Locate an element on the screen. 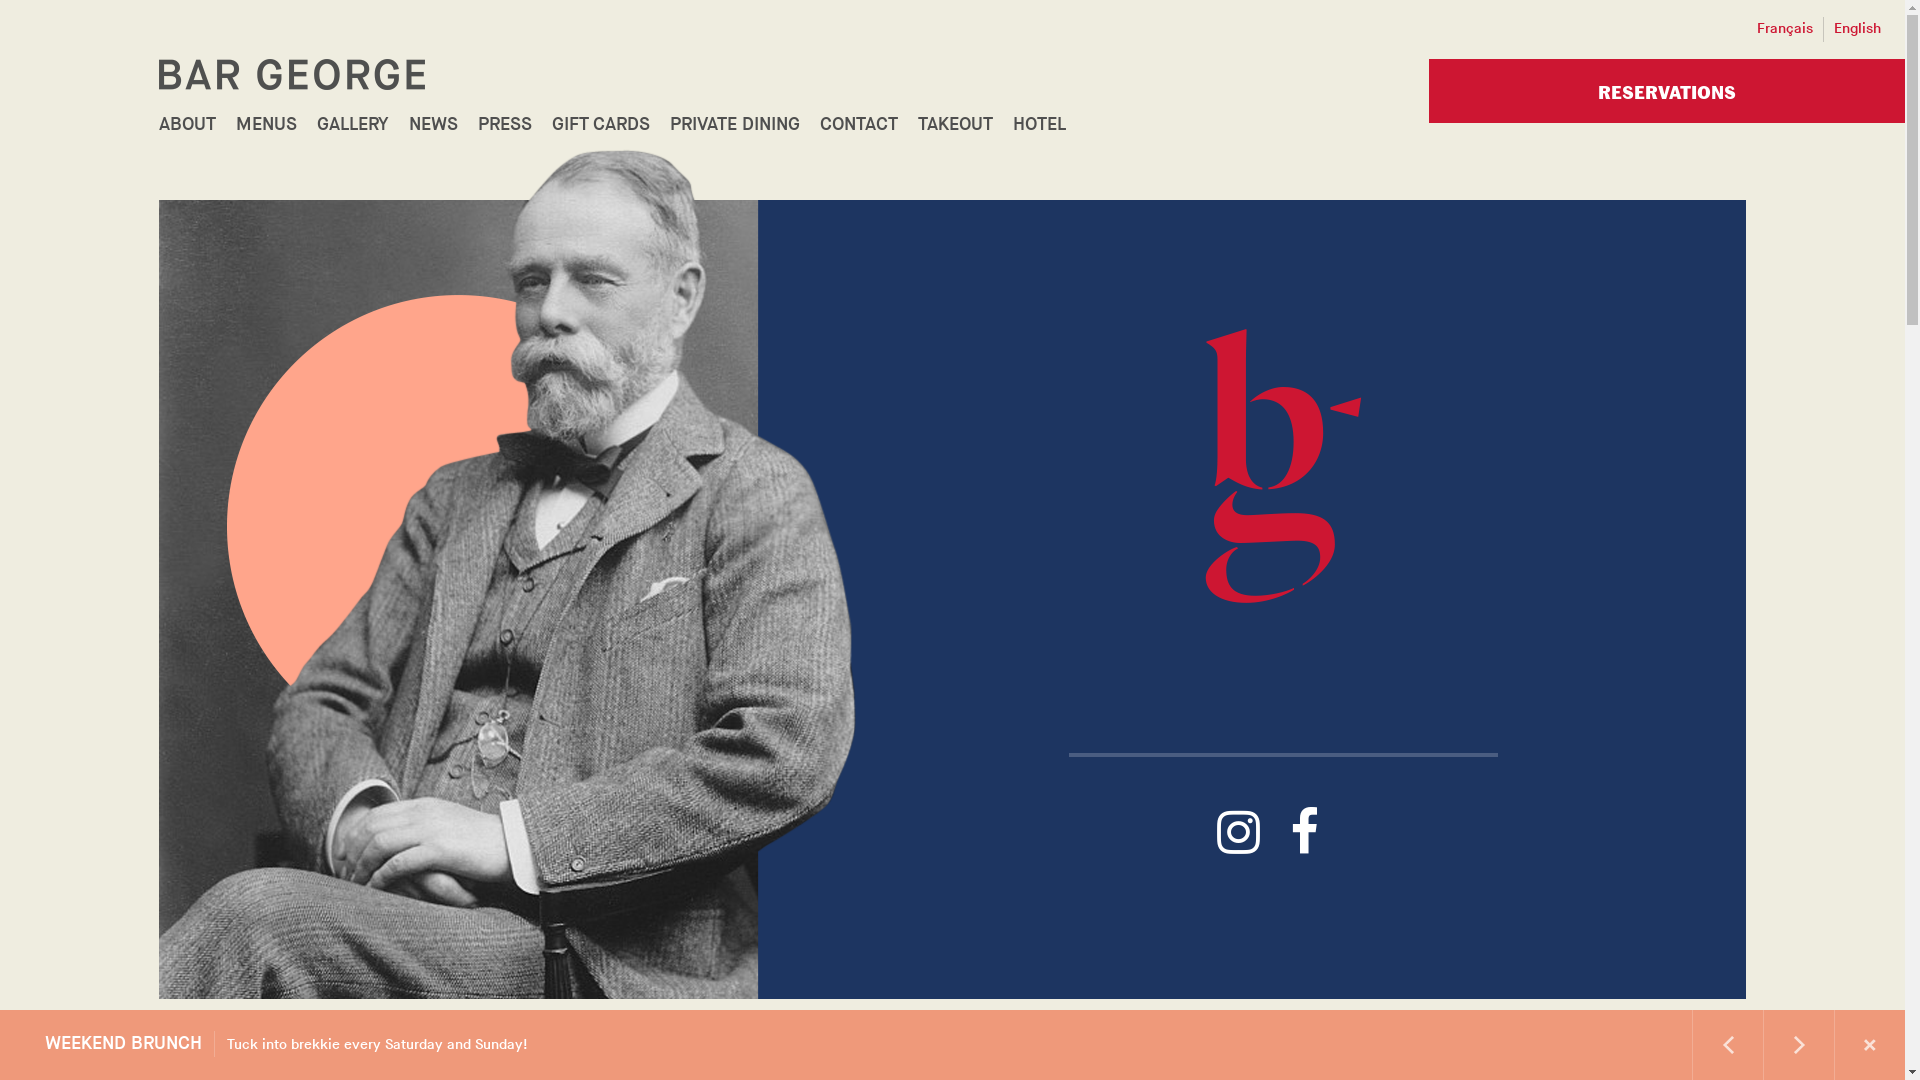  English is located at coordinates (1858, 30).